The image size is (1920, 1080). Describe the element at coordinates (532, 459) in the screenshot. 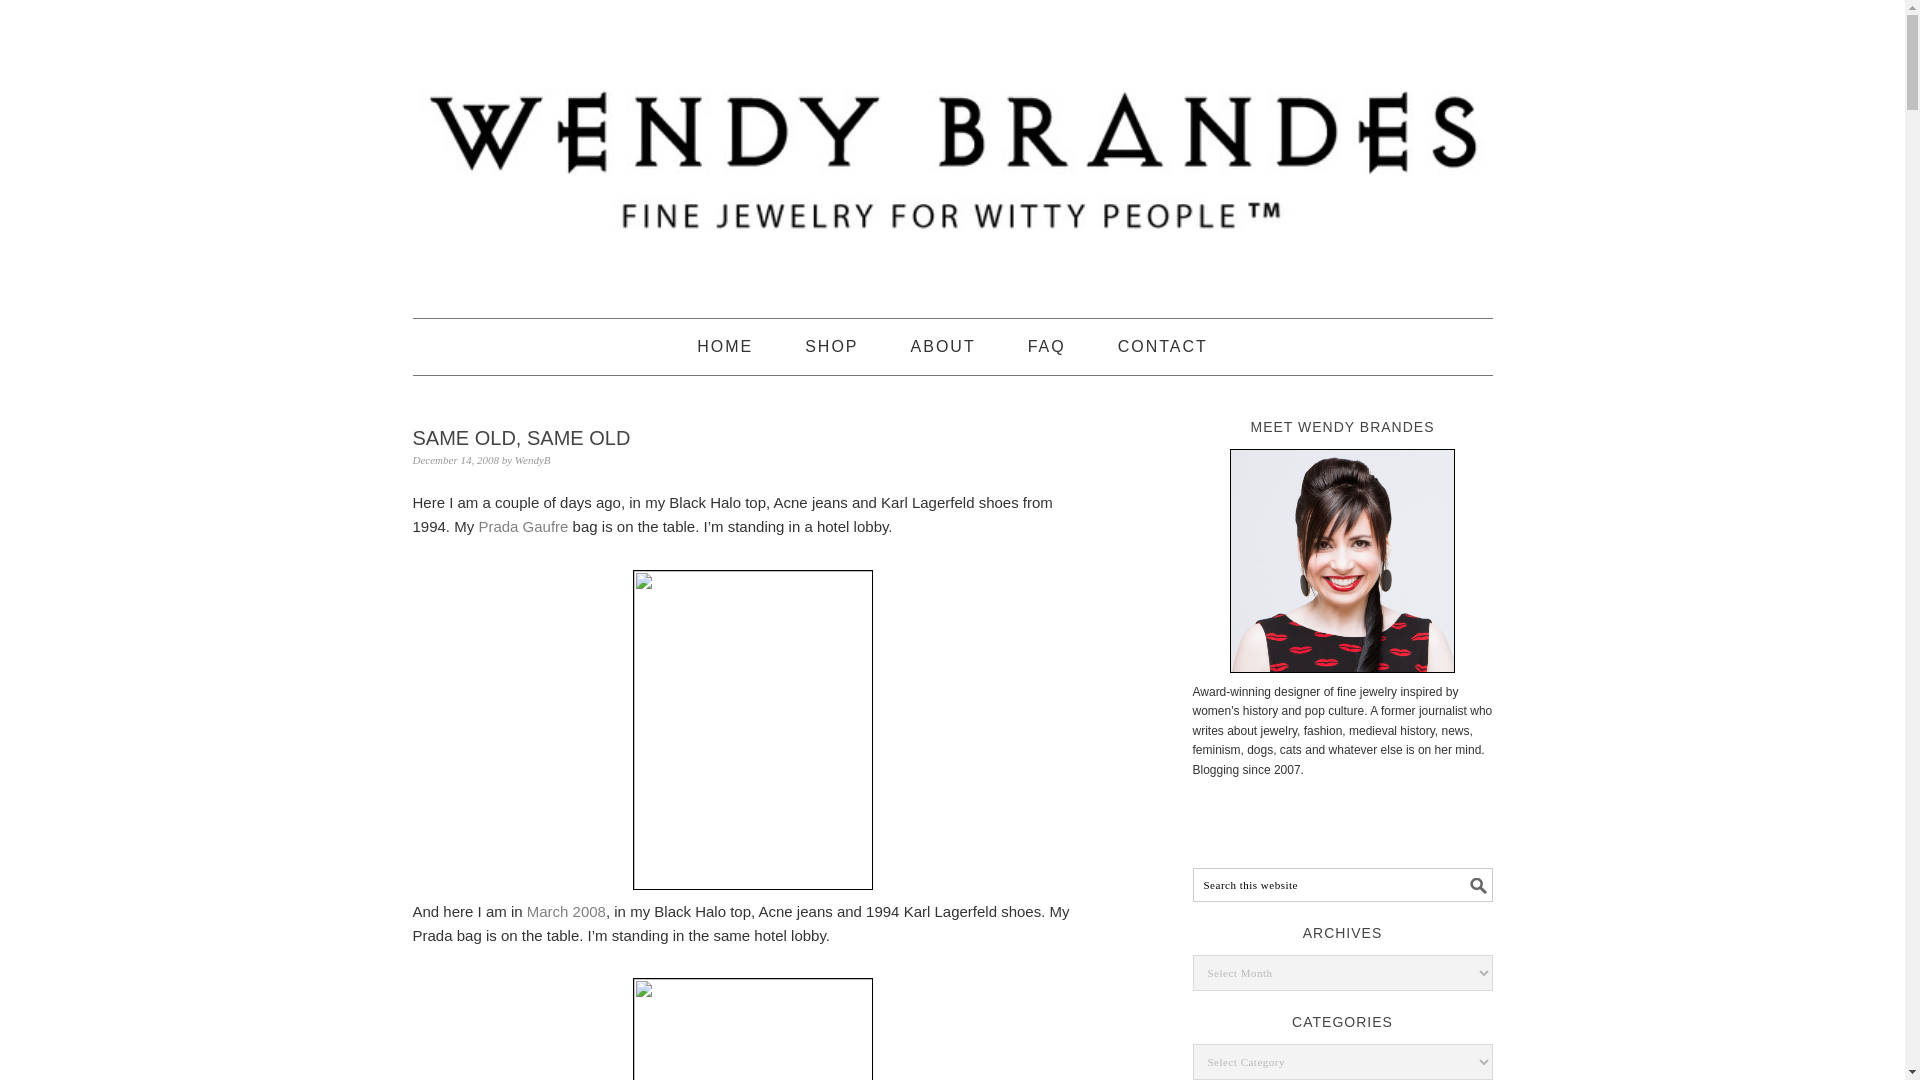

I see `WendyB` at that location.